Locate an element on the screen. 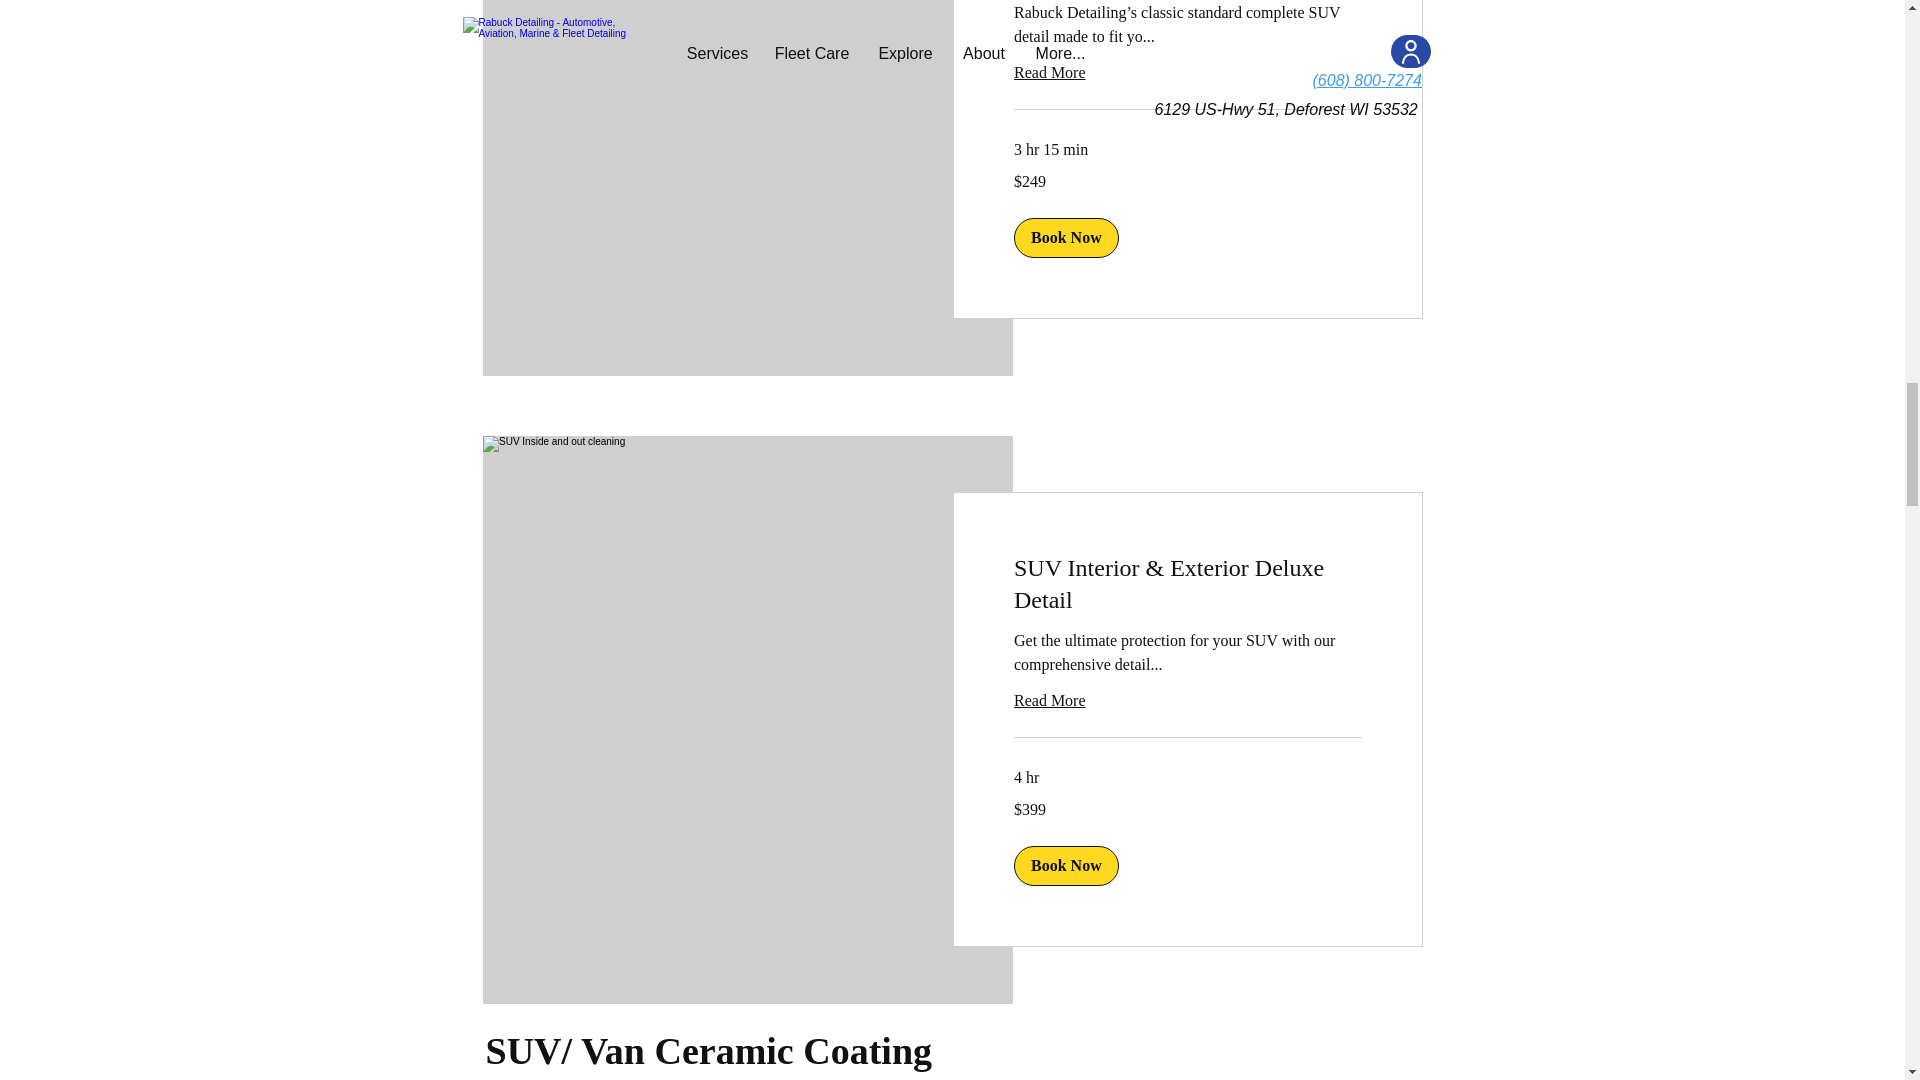  Book Now is located at coordinates (1066, 865).